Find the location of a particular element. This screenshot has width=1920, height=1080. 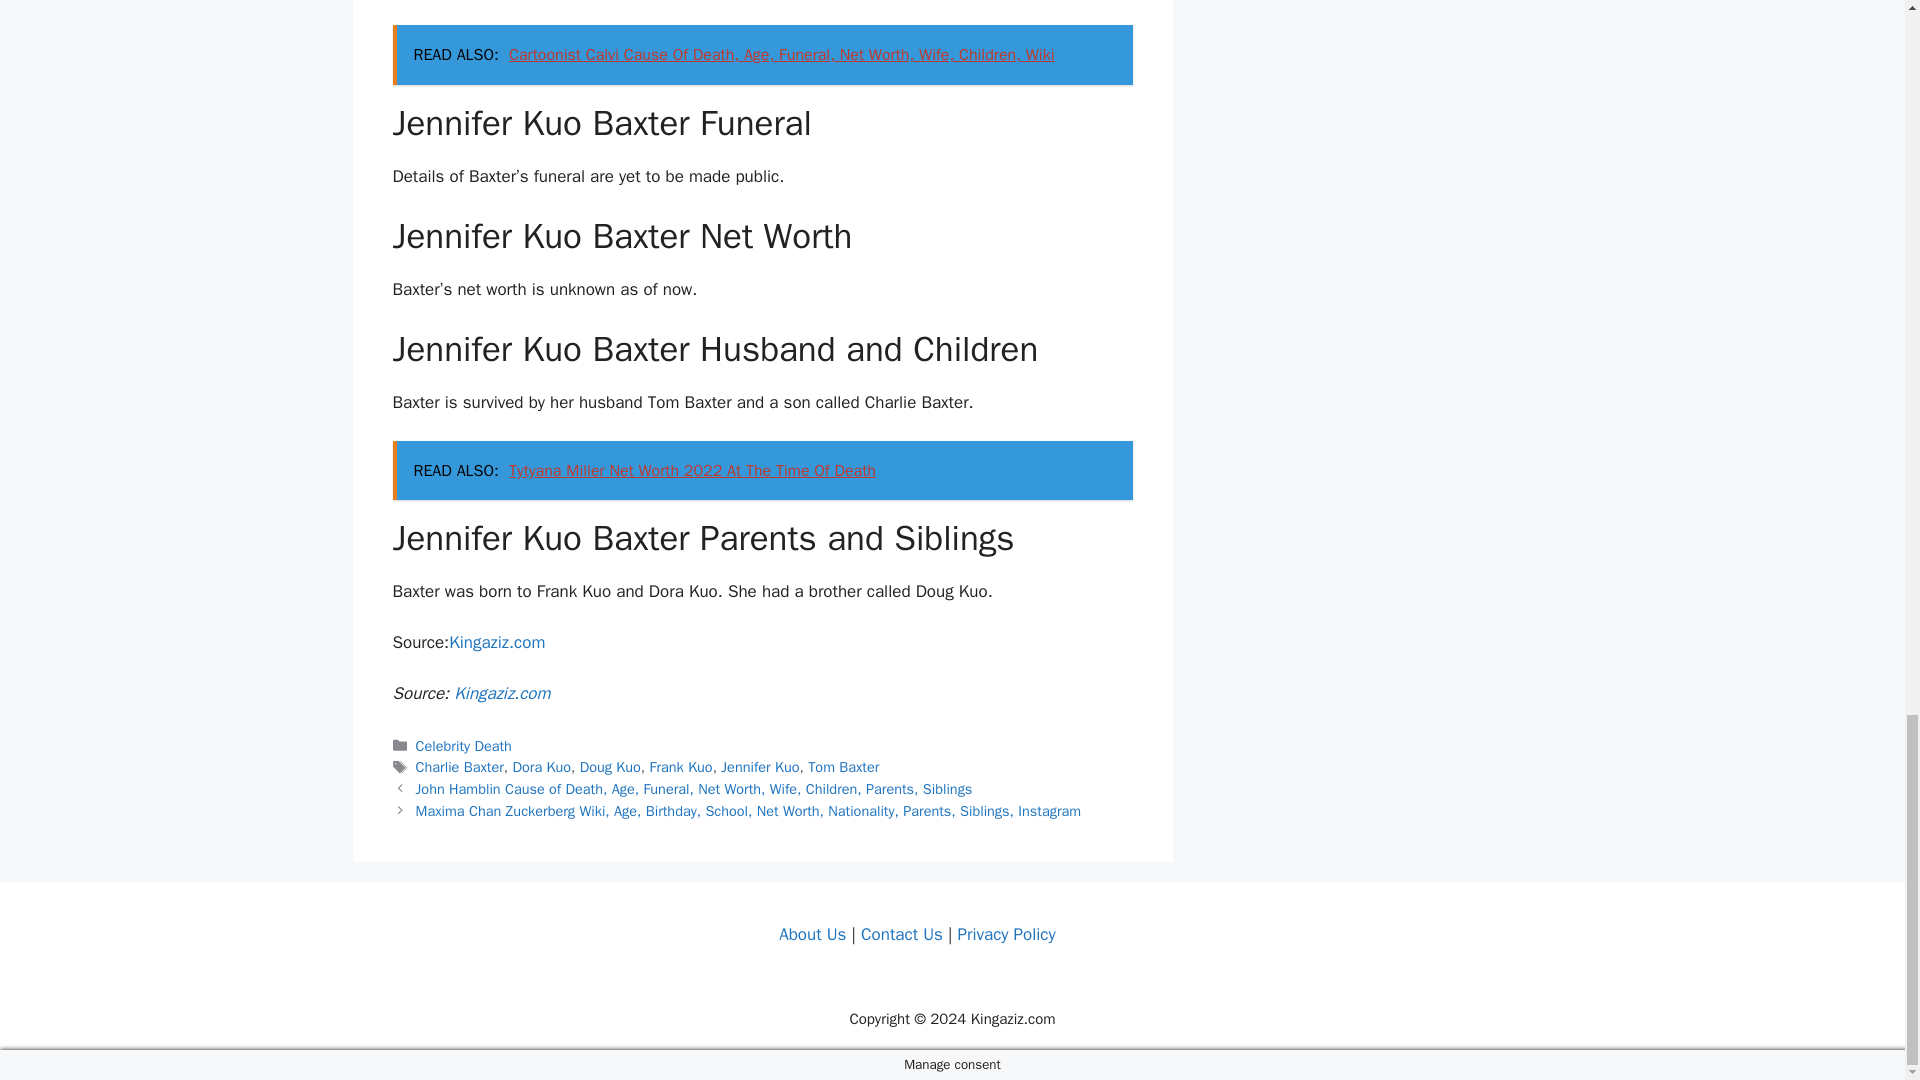

Dora Kuo is located at coordinates (541, 767).